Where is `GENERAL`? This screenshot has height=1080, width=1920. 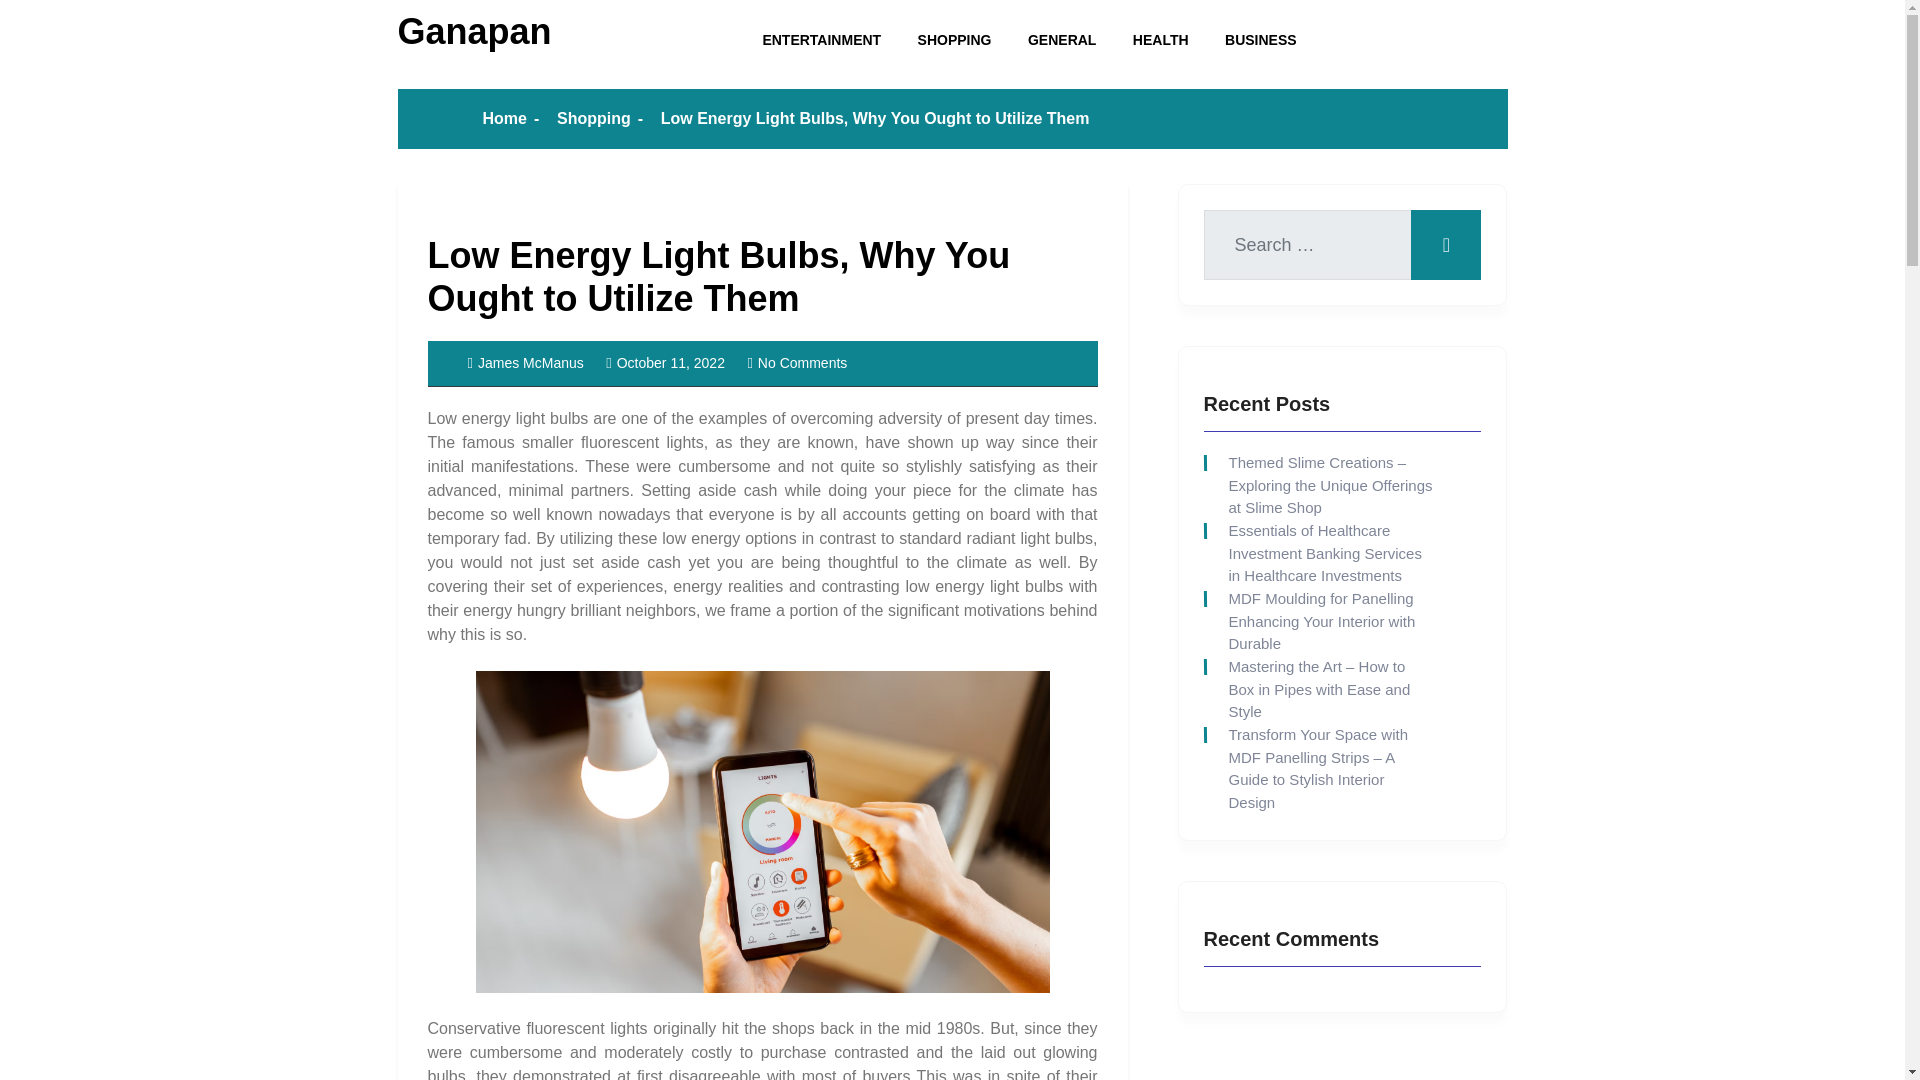 GENERAL is located at coordinates (1061, 40).